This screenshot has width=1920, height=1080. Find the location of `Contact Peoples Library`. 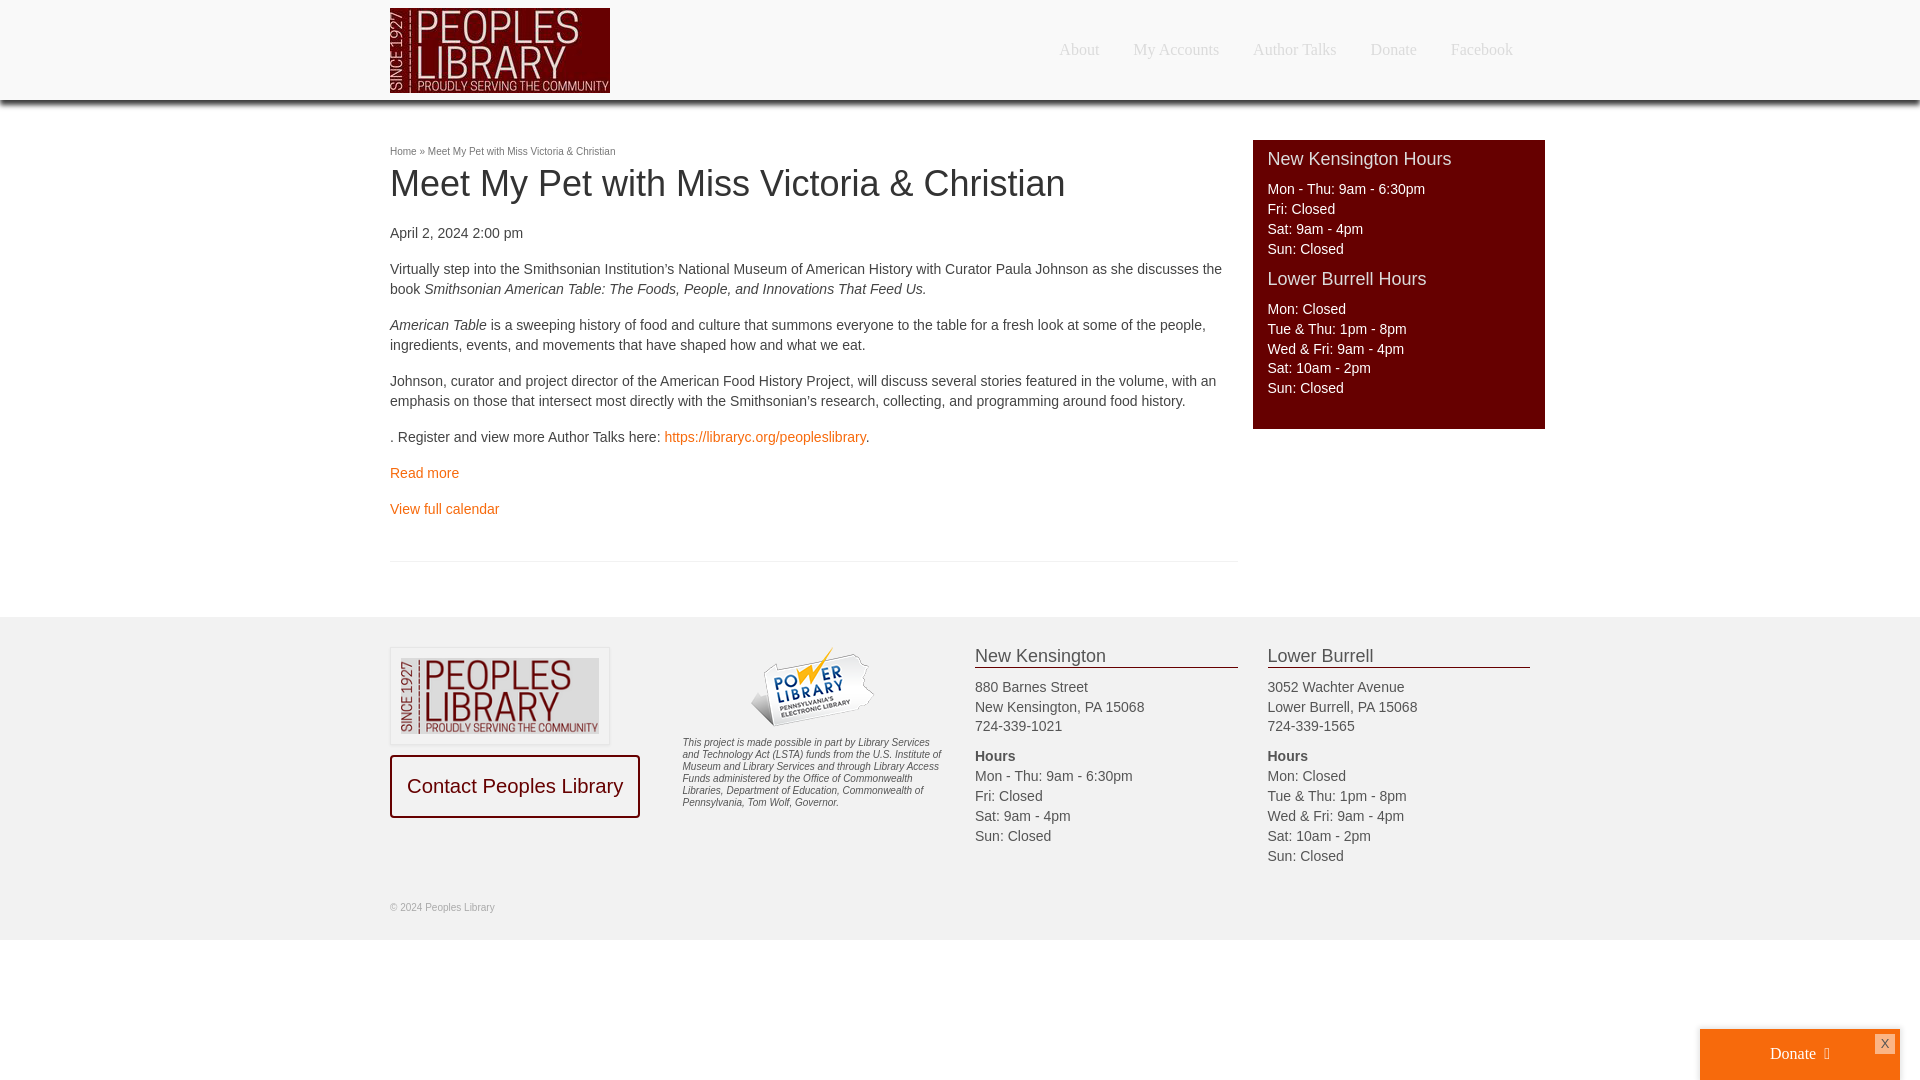

Contact Peoples Library is located at coordinates (514, 786).